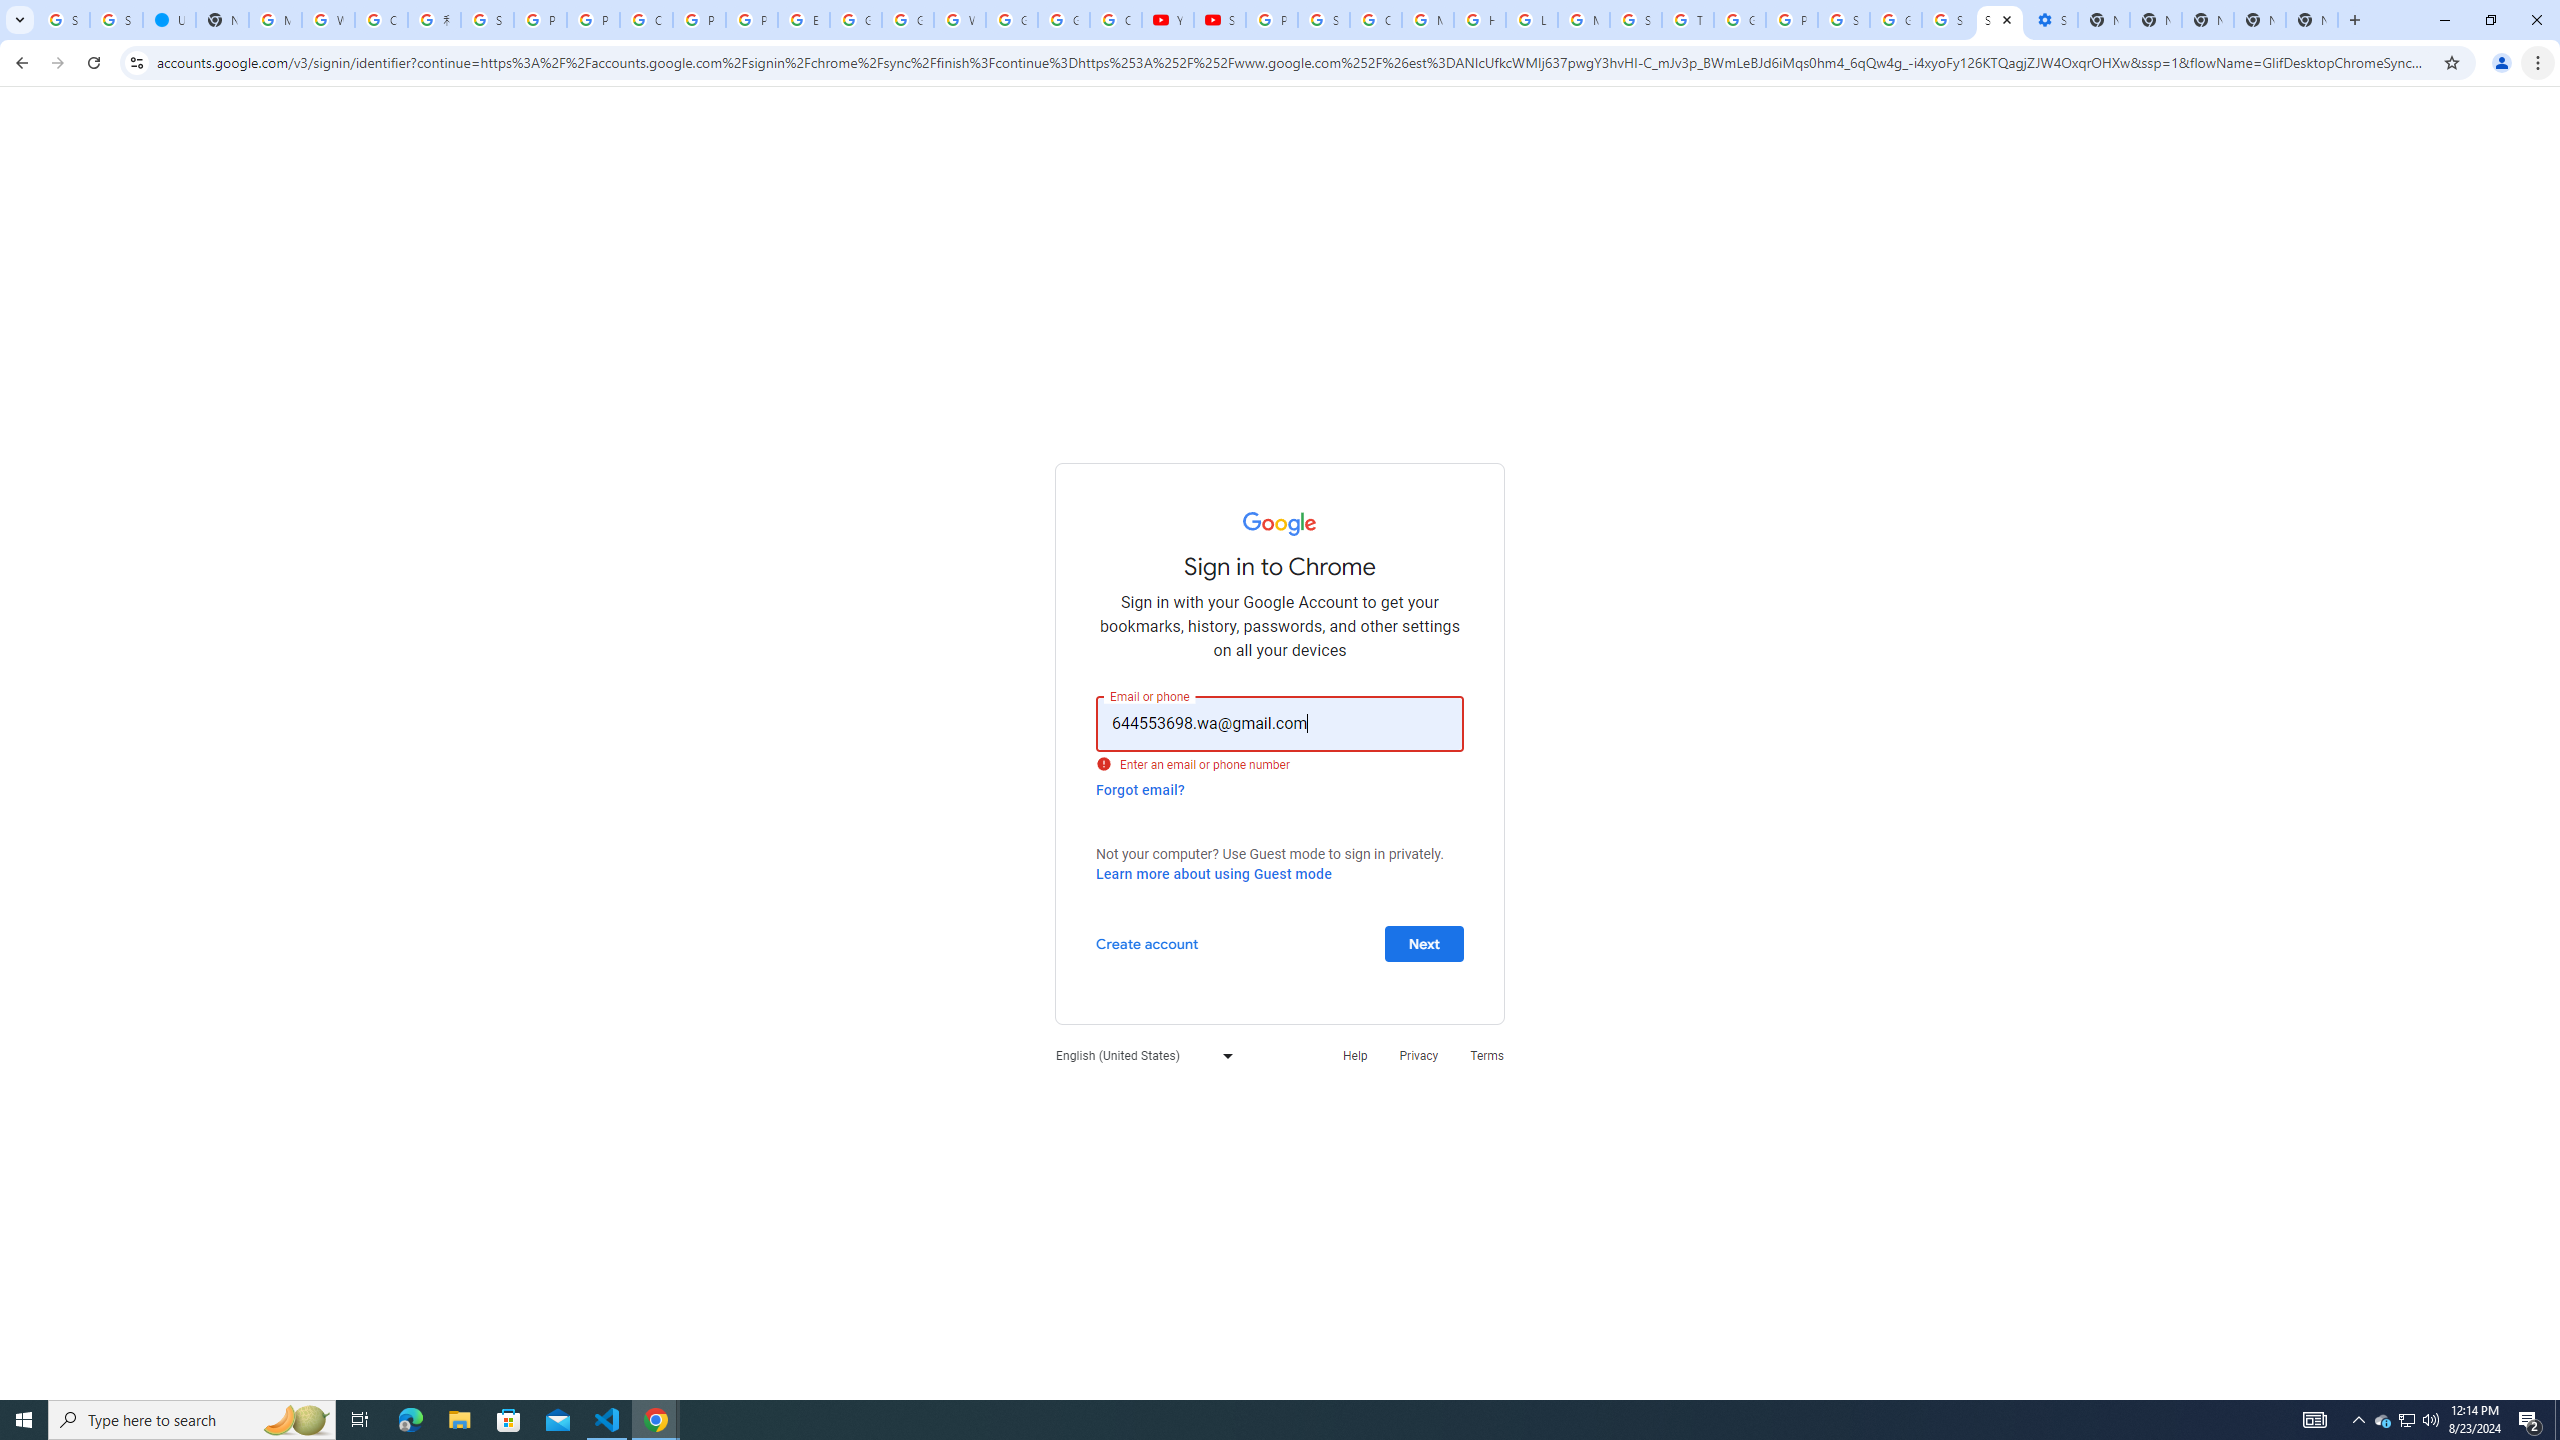  Describe the element at coordinates (1896, 20) in the screenshot. I see `Google Cybersecurity Innovations - Google Safety Center` at that location.